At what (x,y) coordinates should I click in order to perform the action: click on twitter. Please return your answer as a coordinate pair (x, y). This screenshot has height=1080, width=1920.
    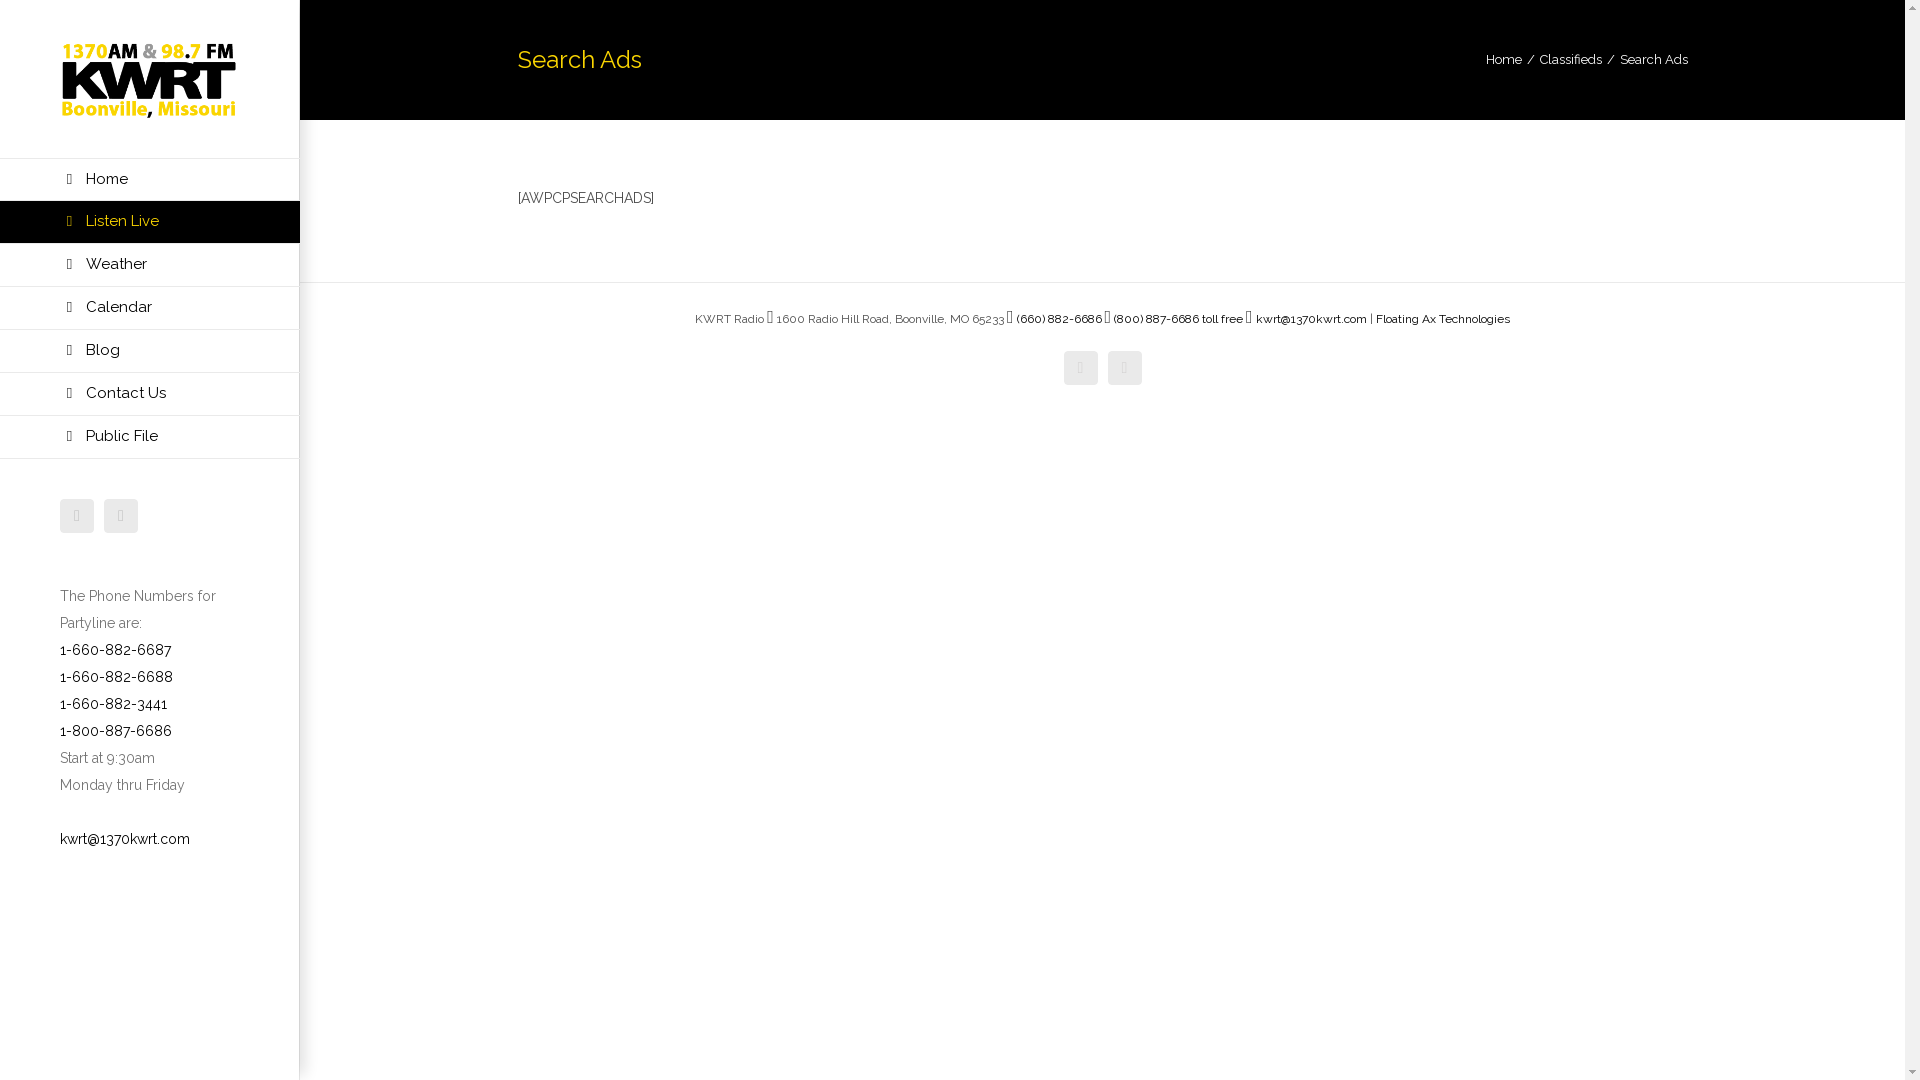
    Looking at the image, I should click on (121, 516).